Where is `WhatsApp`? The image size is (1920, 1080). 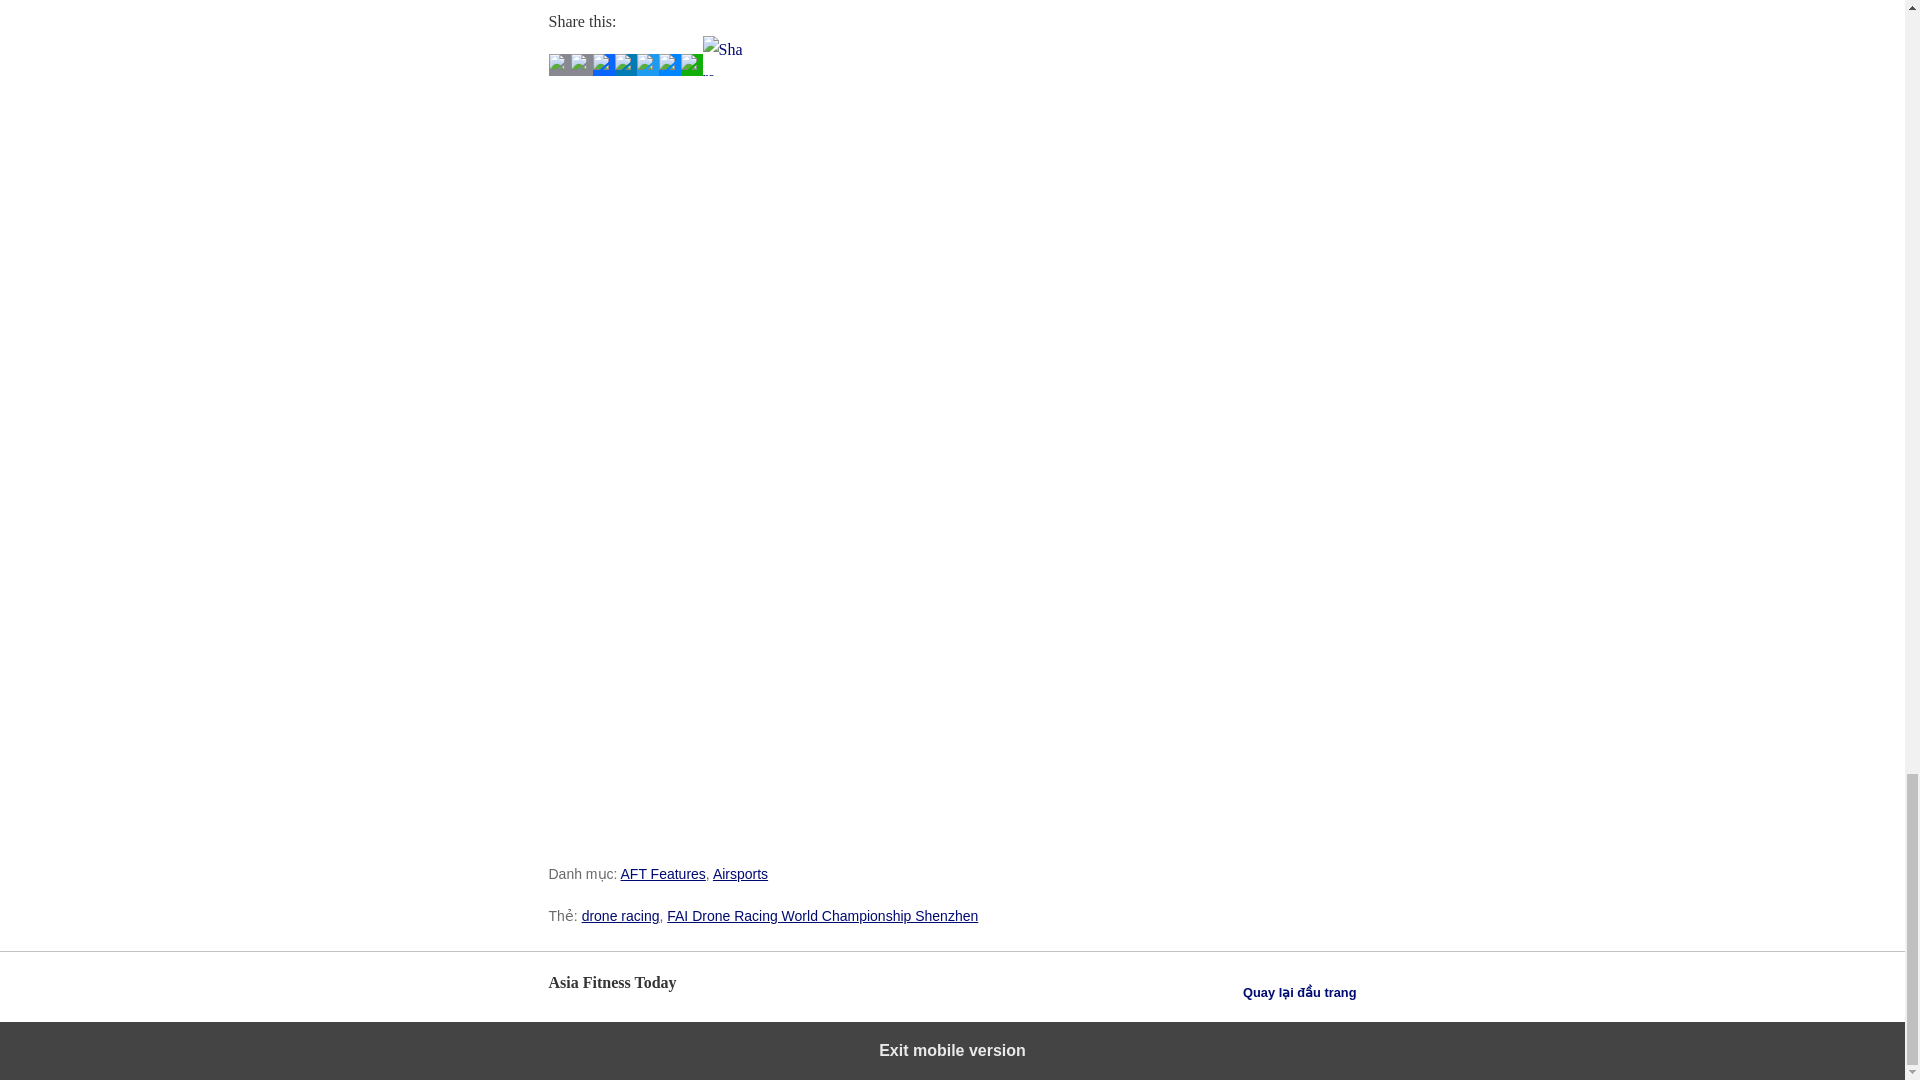
WhatsApp is located at coordinates (690, 70).